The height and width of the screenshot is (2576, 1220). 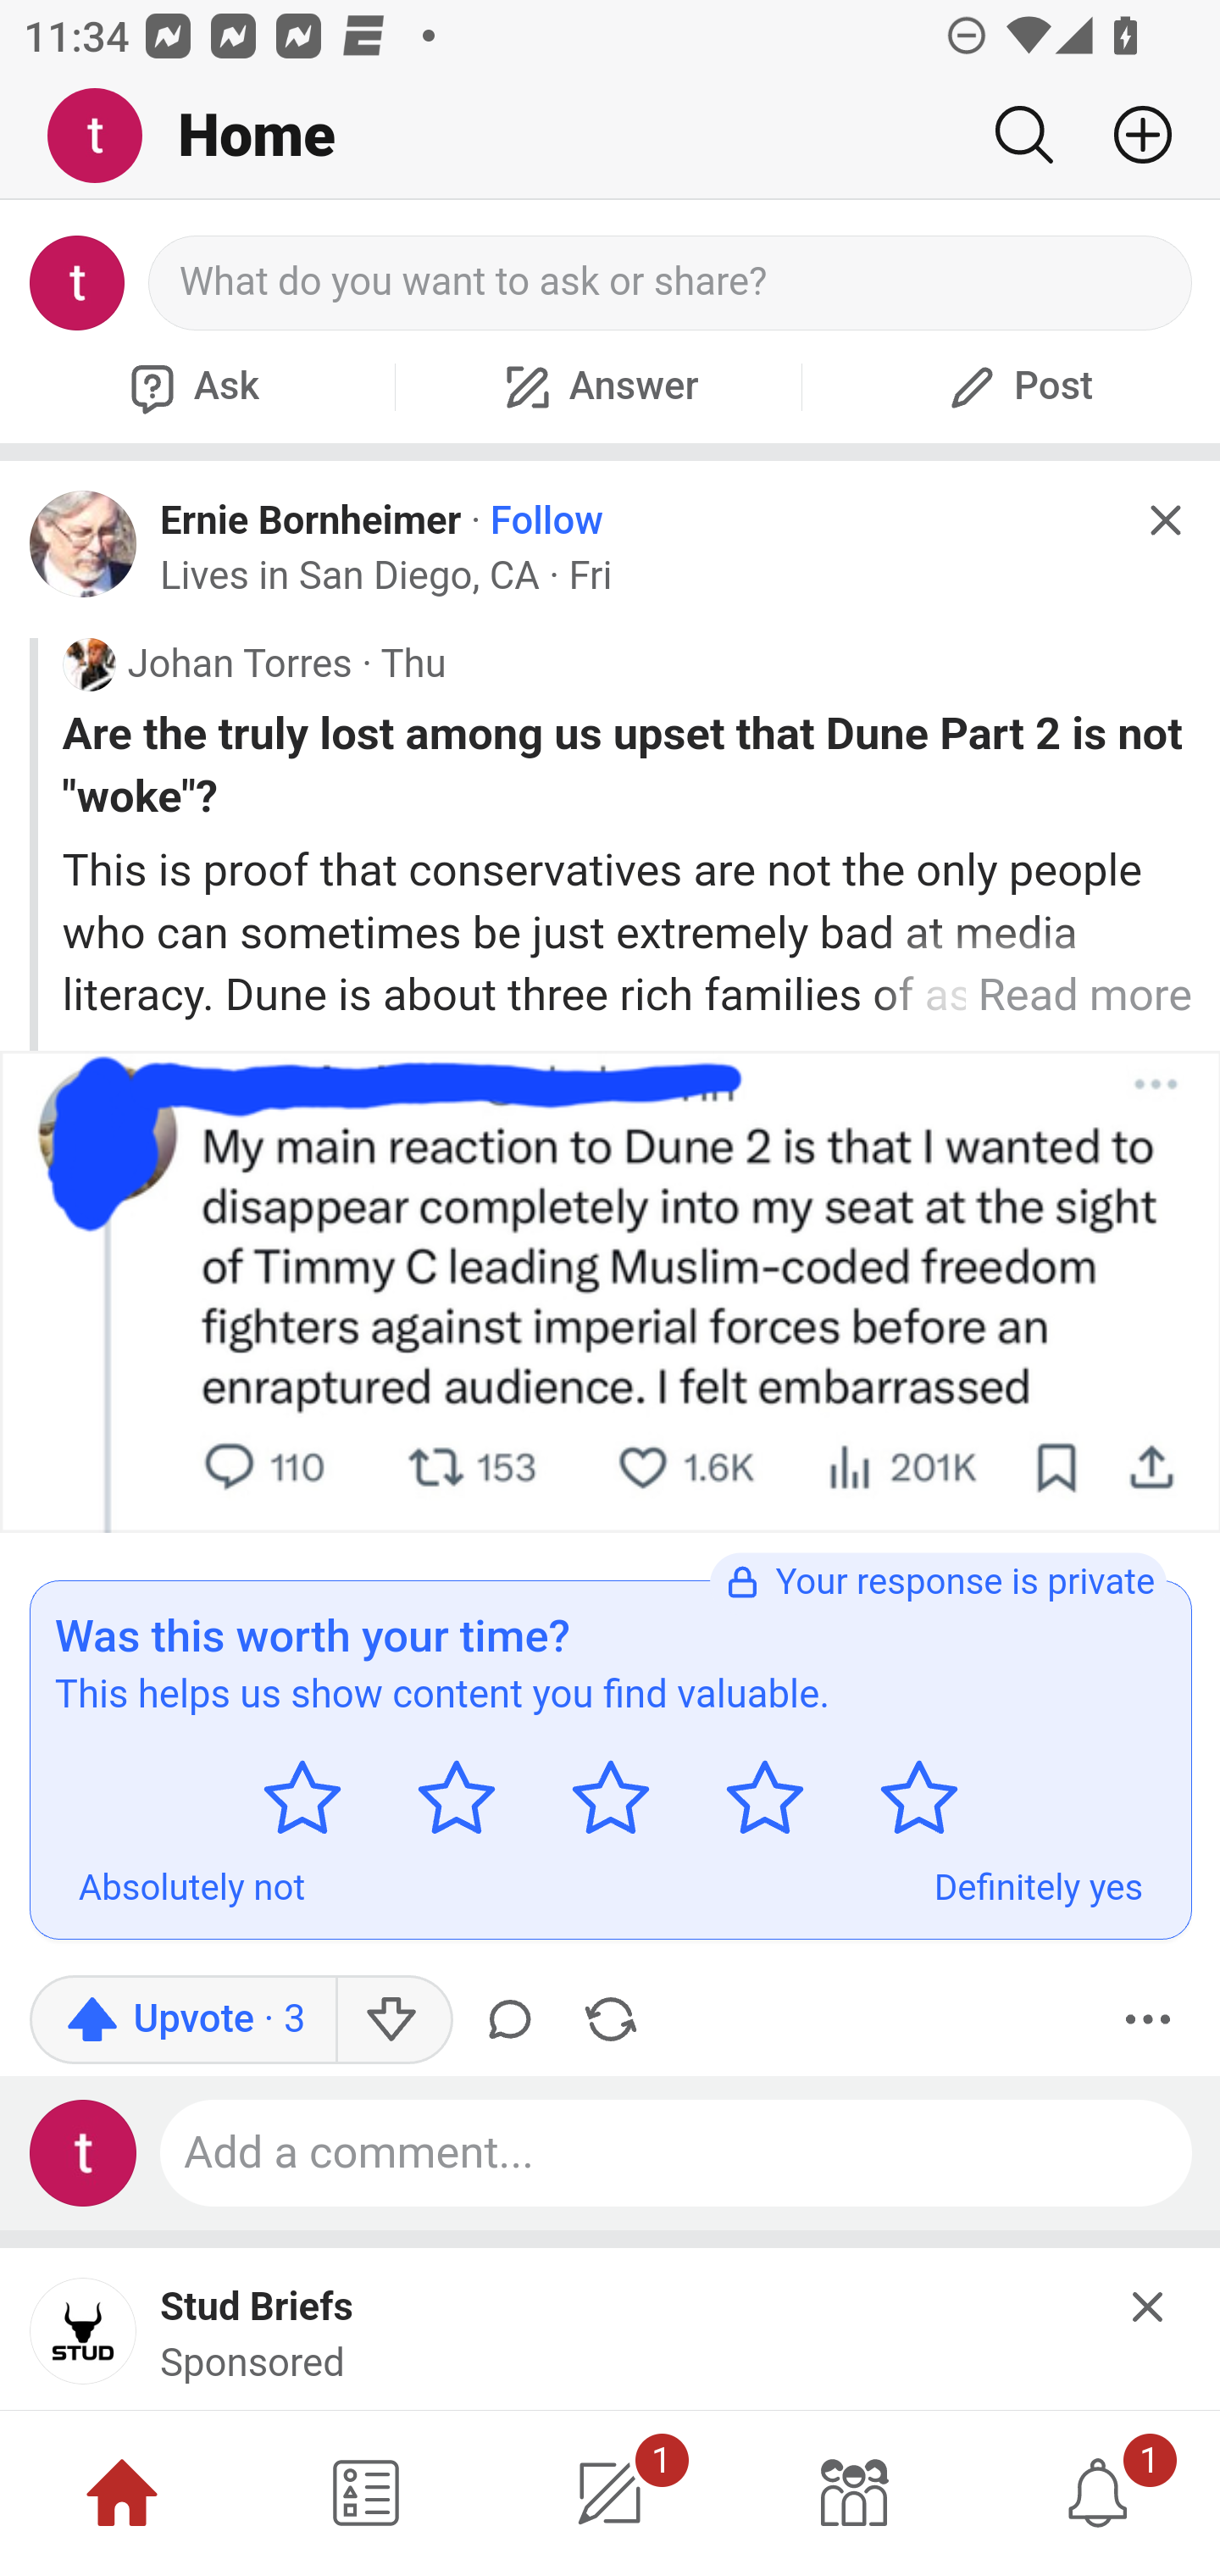 What do you see at coordinates (676, 2152) in the screenshot?
I see `Add a comment...` at bounding box center [676, 2152].